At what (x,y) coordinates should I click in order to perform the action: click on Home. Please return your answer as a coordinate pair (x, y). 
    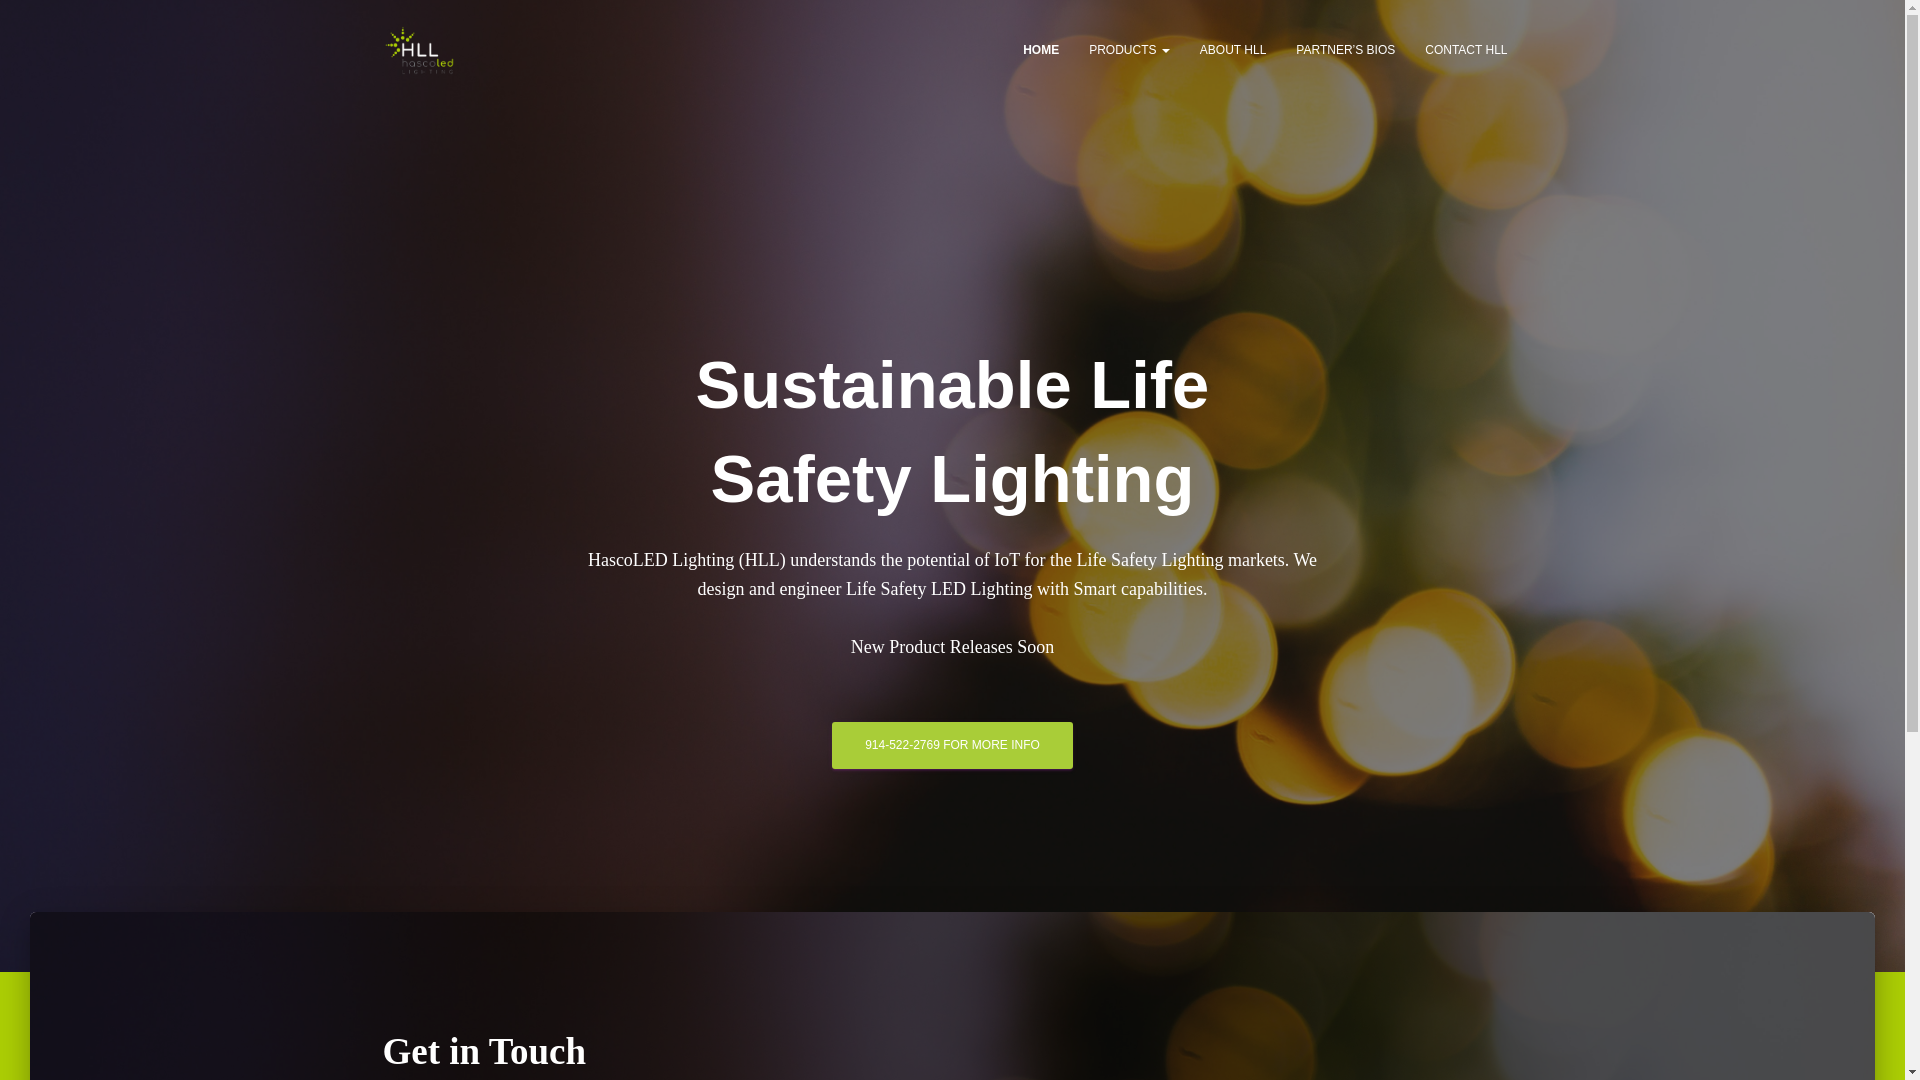
    Looking at the image, I should click on (1040, 49).